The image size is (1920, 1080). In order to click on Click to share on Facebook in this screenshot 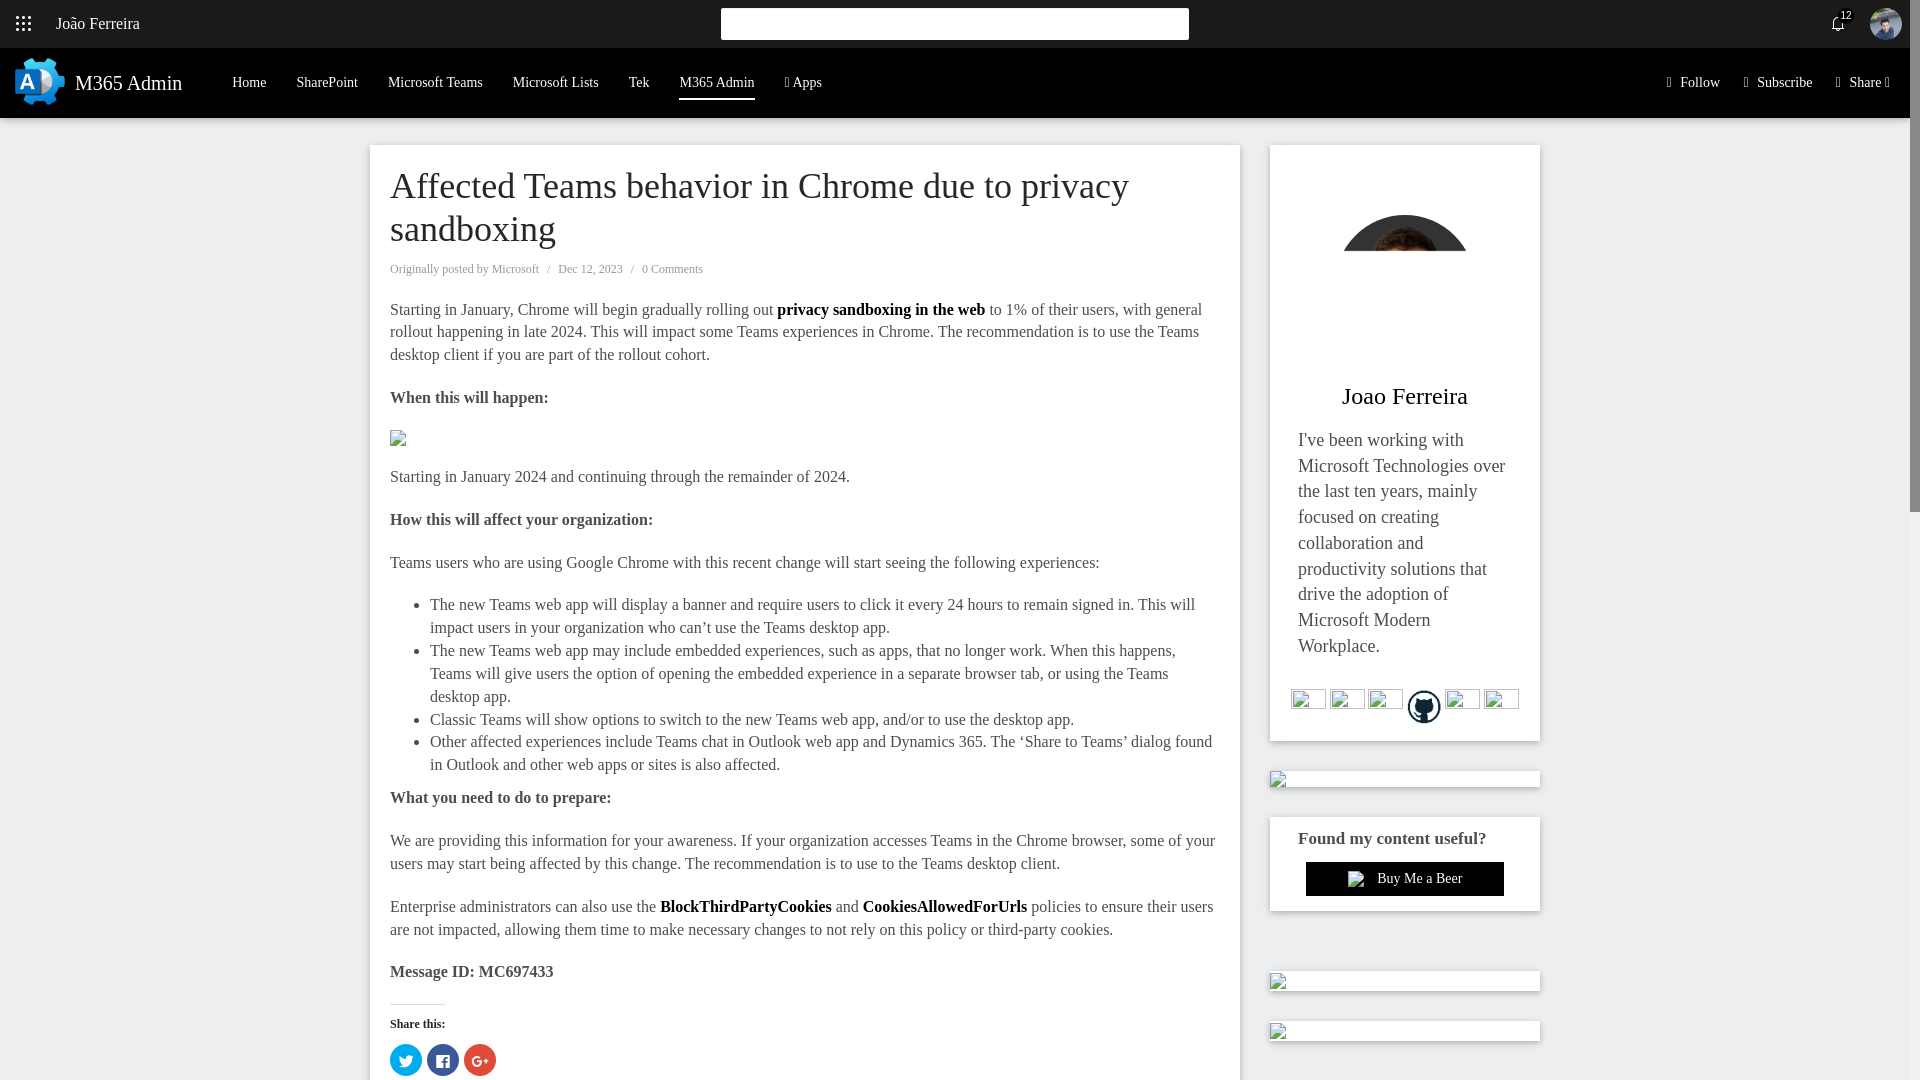, I will do `click(442, 1060)`.